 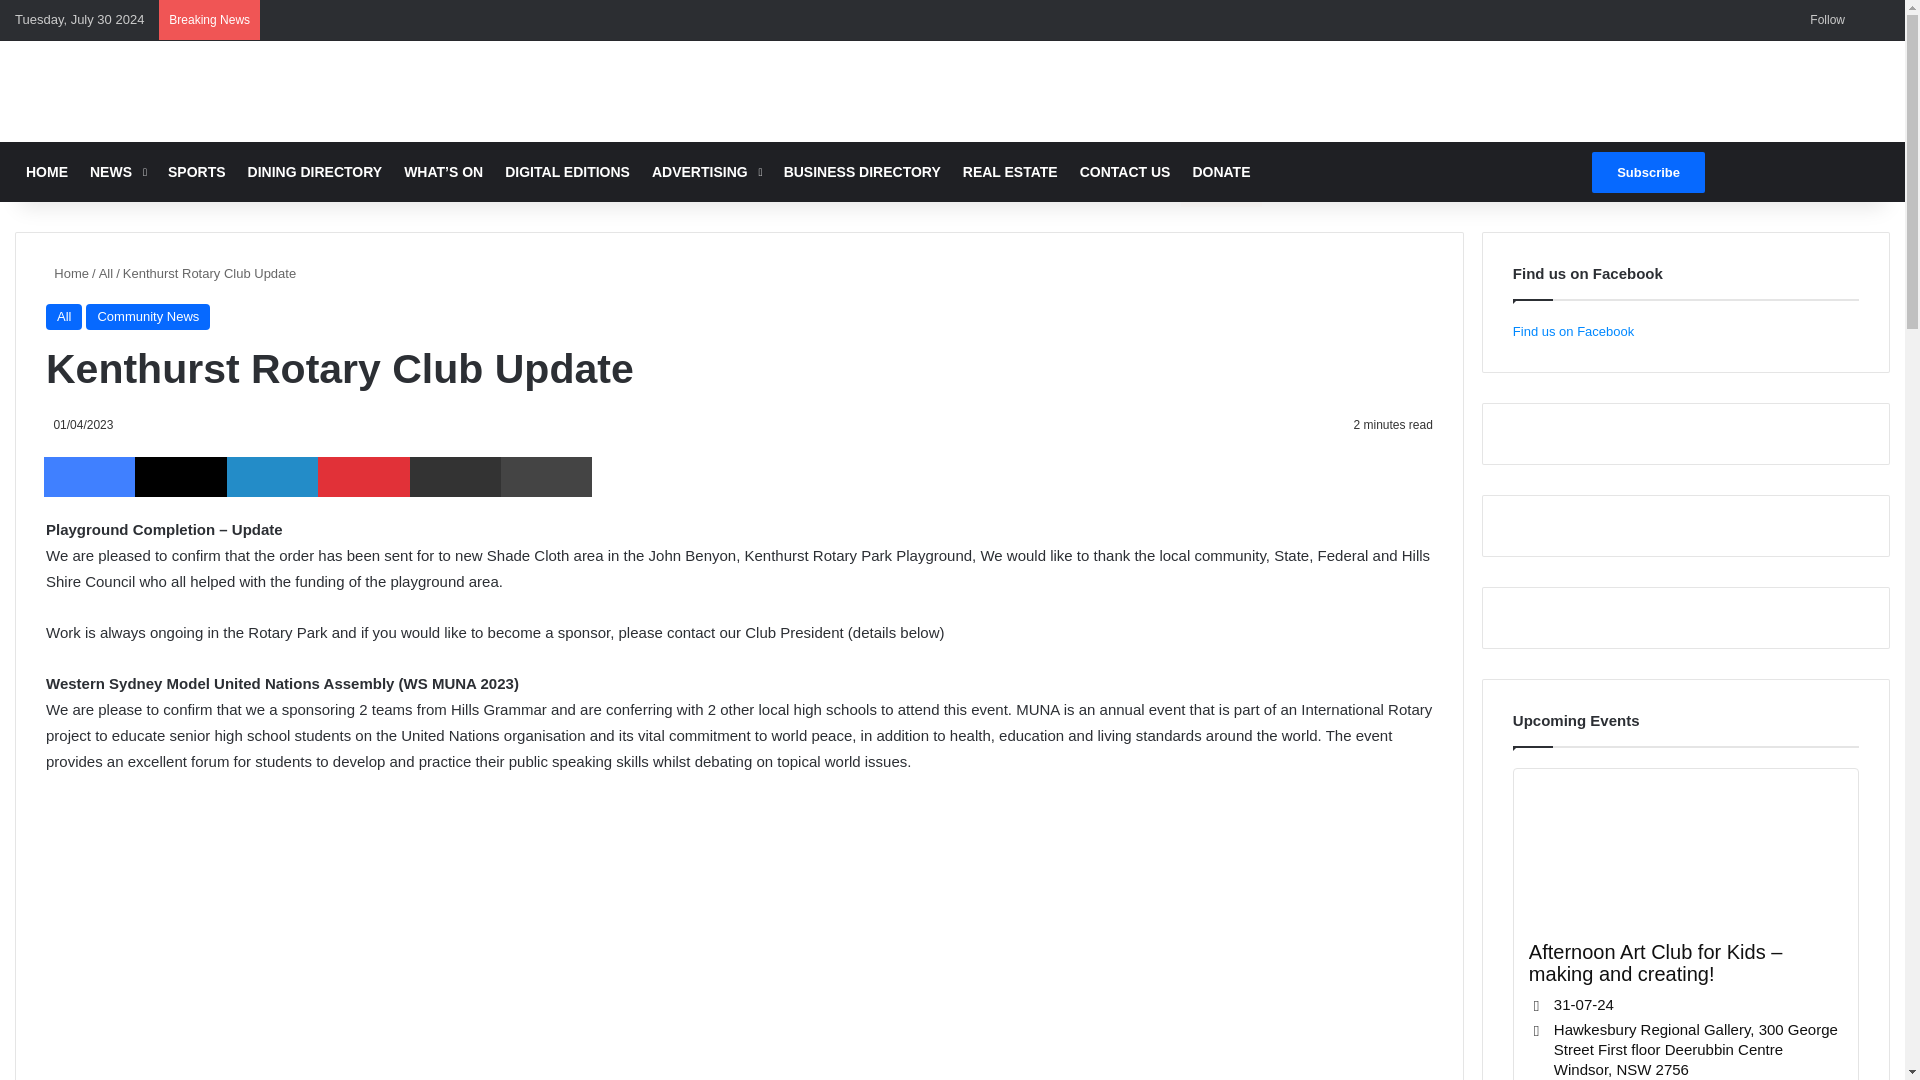 What do you see at coordinates (862, 171) in the screenshot?
I see `BUSINESS DIRECTORY` at bounding box center [862, 171].